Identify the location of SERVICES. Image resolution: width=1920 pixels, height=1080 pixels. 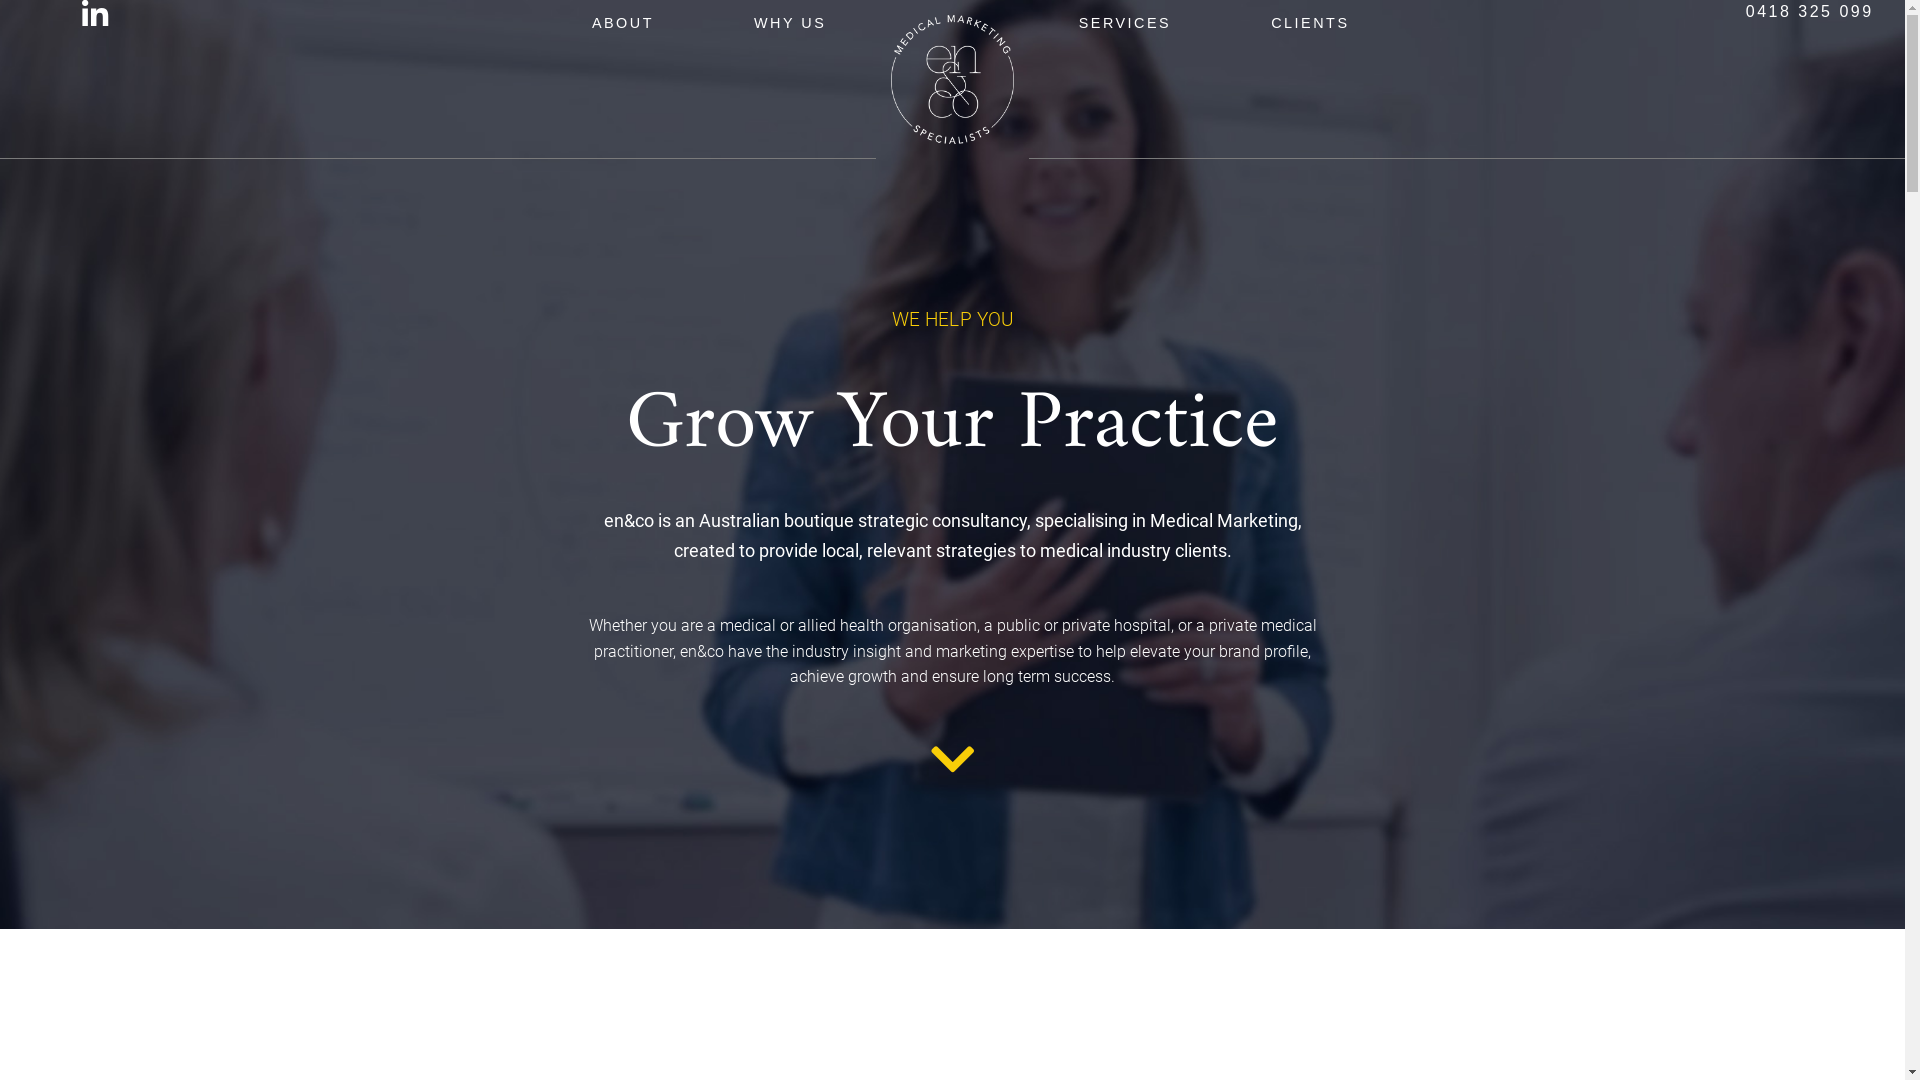
(1126, 23).